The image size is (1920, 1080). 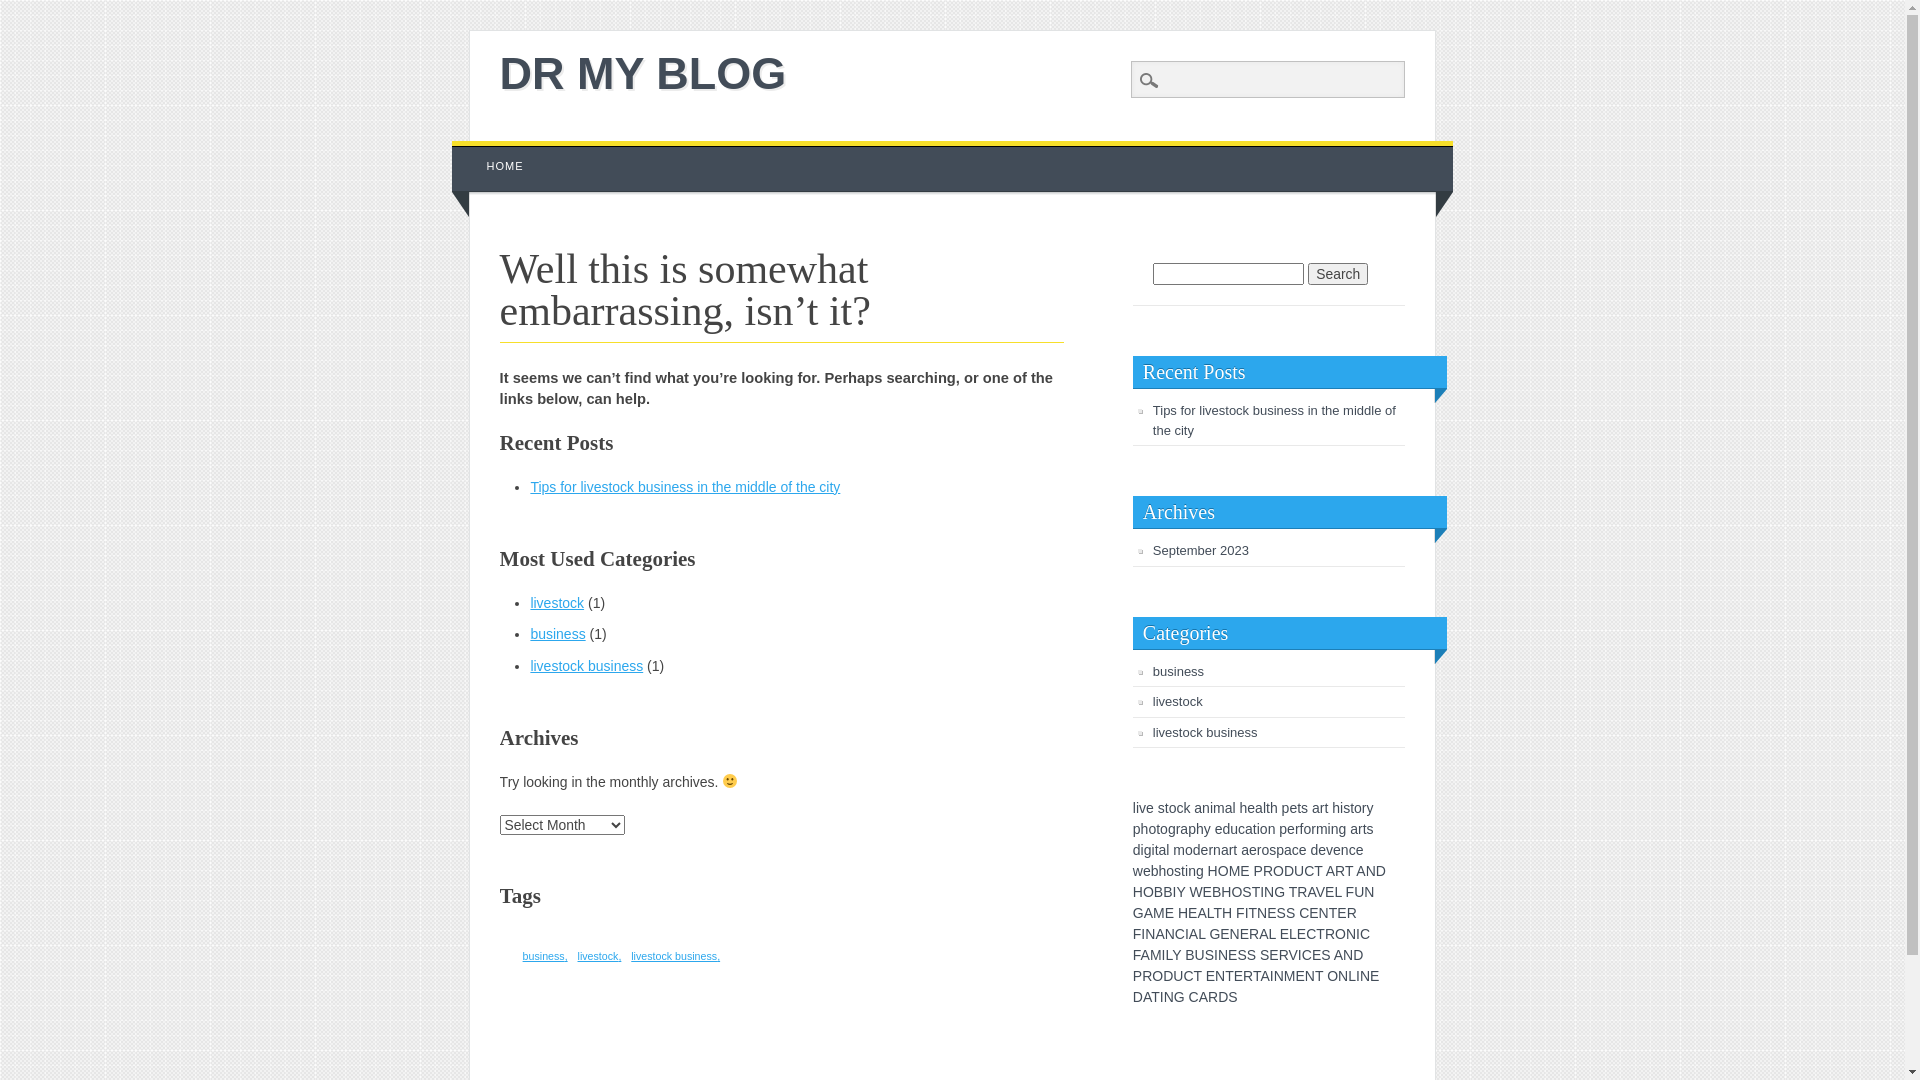 What do you see at coordinates (1226, 892) in the screenshot?
I see `H` at bounding box center [1226, 892].